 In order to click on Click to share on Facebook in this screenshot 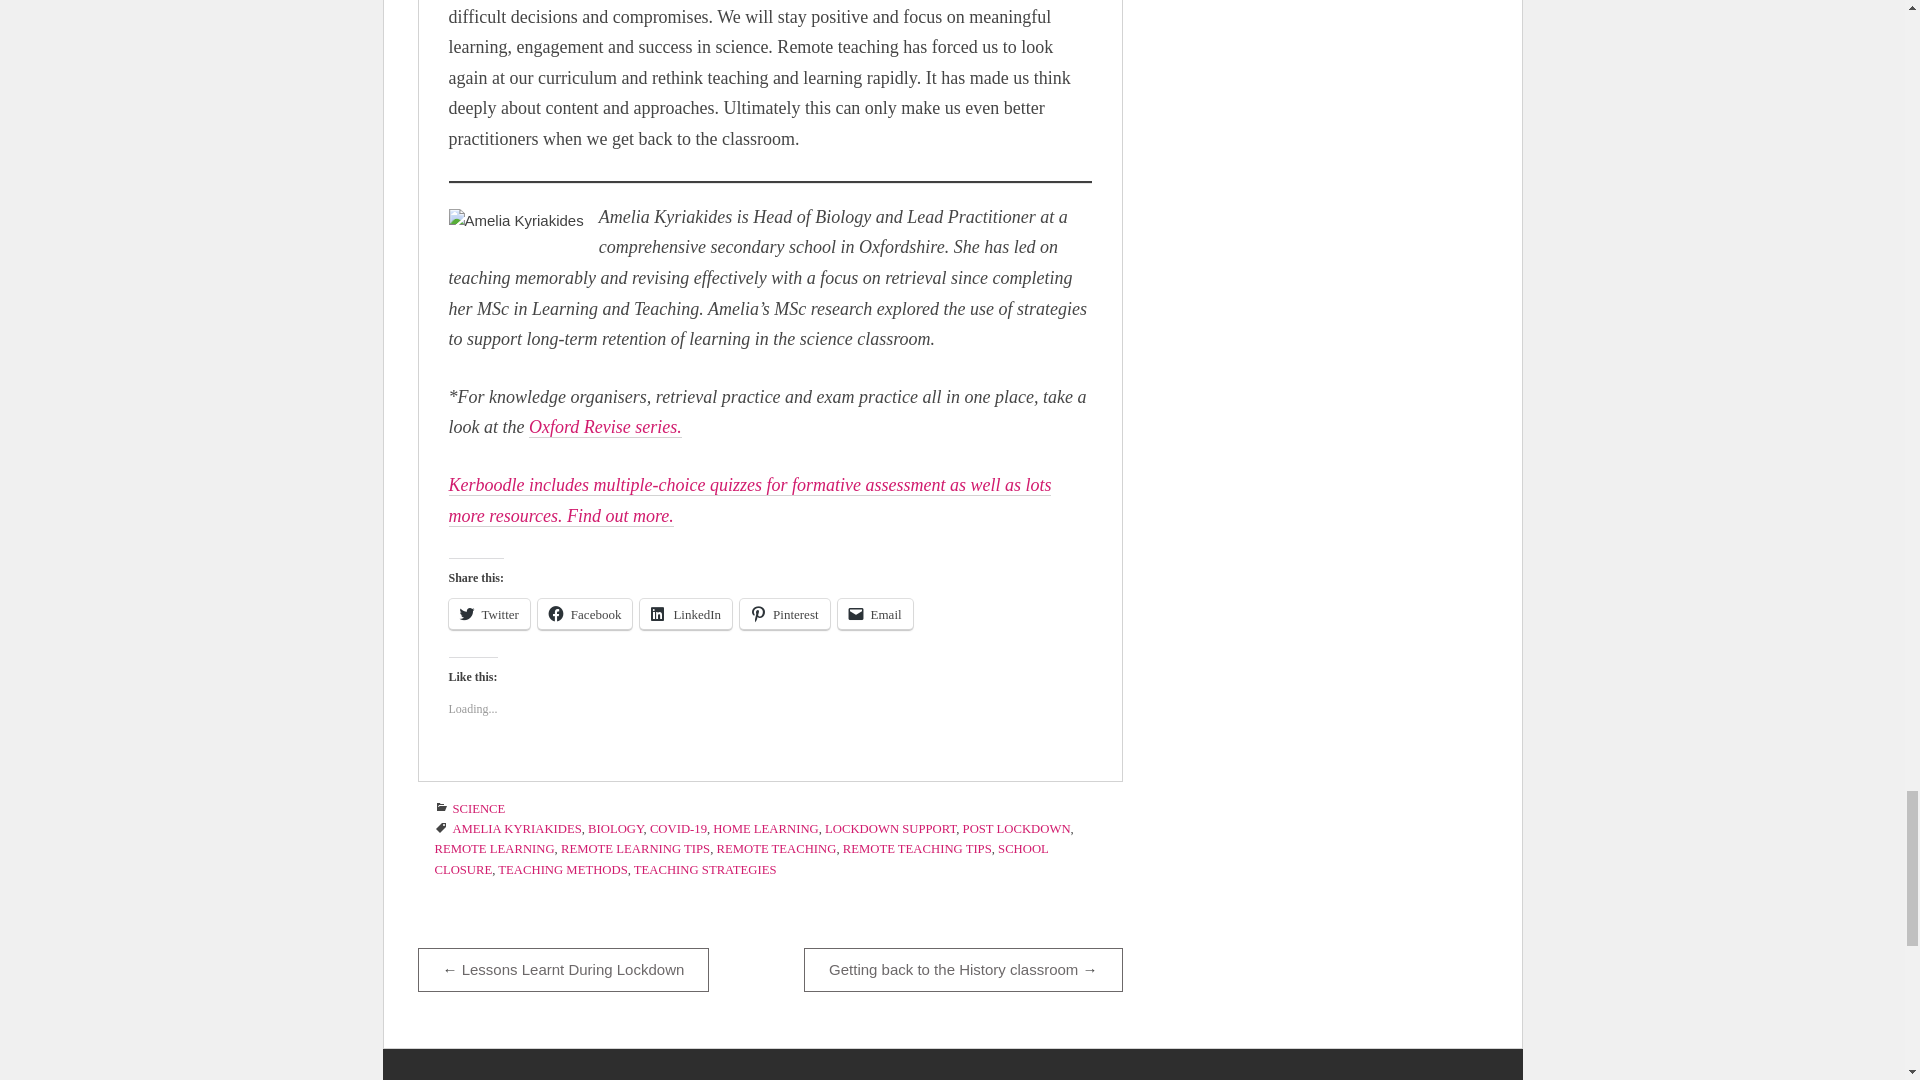, I will do `click(585, 614)`.